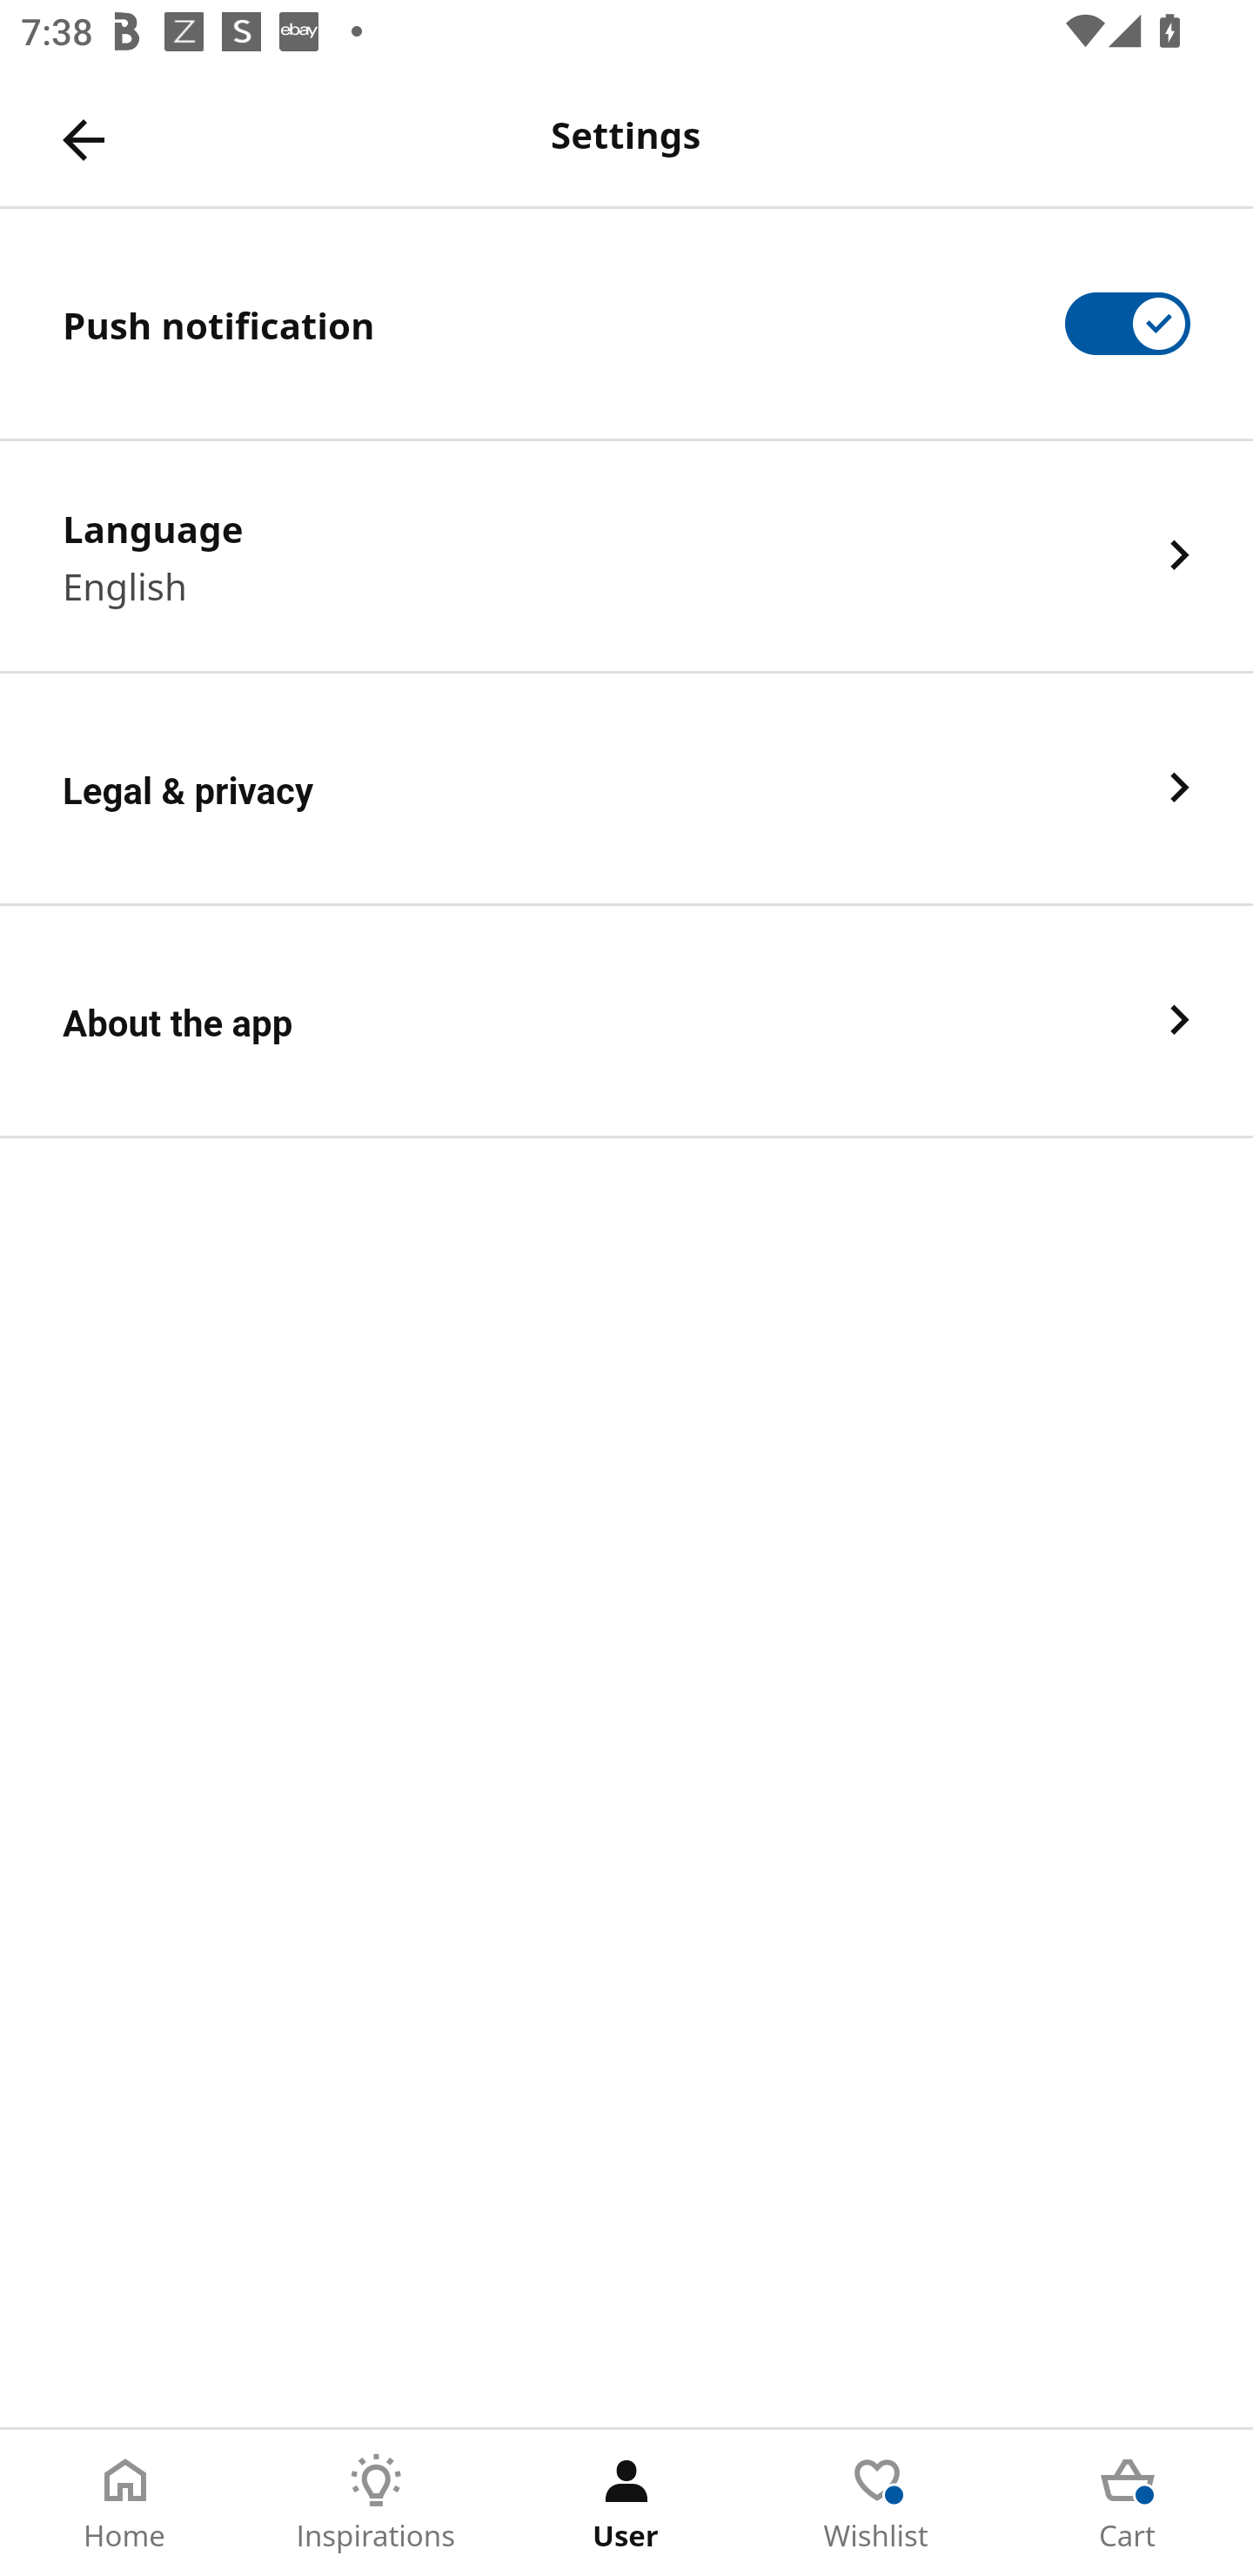 The height and width of the screenshot is (2576, 1253). What do you see at coordinates (125, 2503) in the screenshot?
I see `Home
Tab 1 of 5` at bounding box center [125, 2503].